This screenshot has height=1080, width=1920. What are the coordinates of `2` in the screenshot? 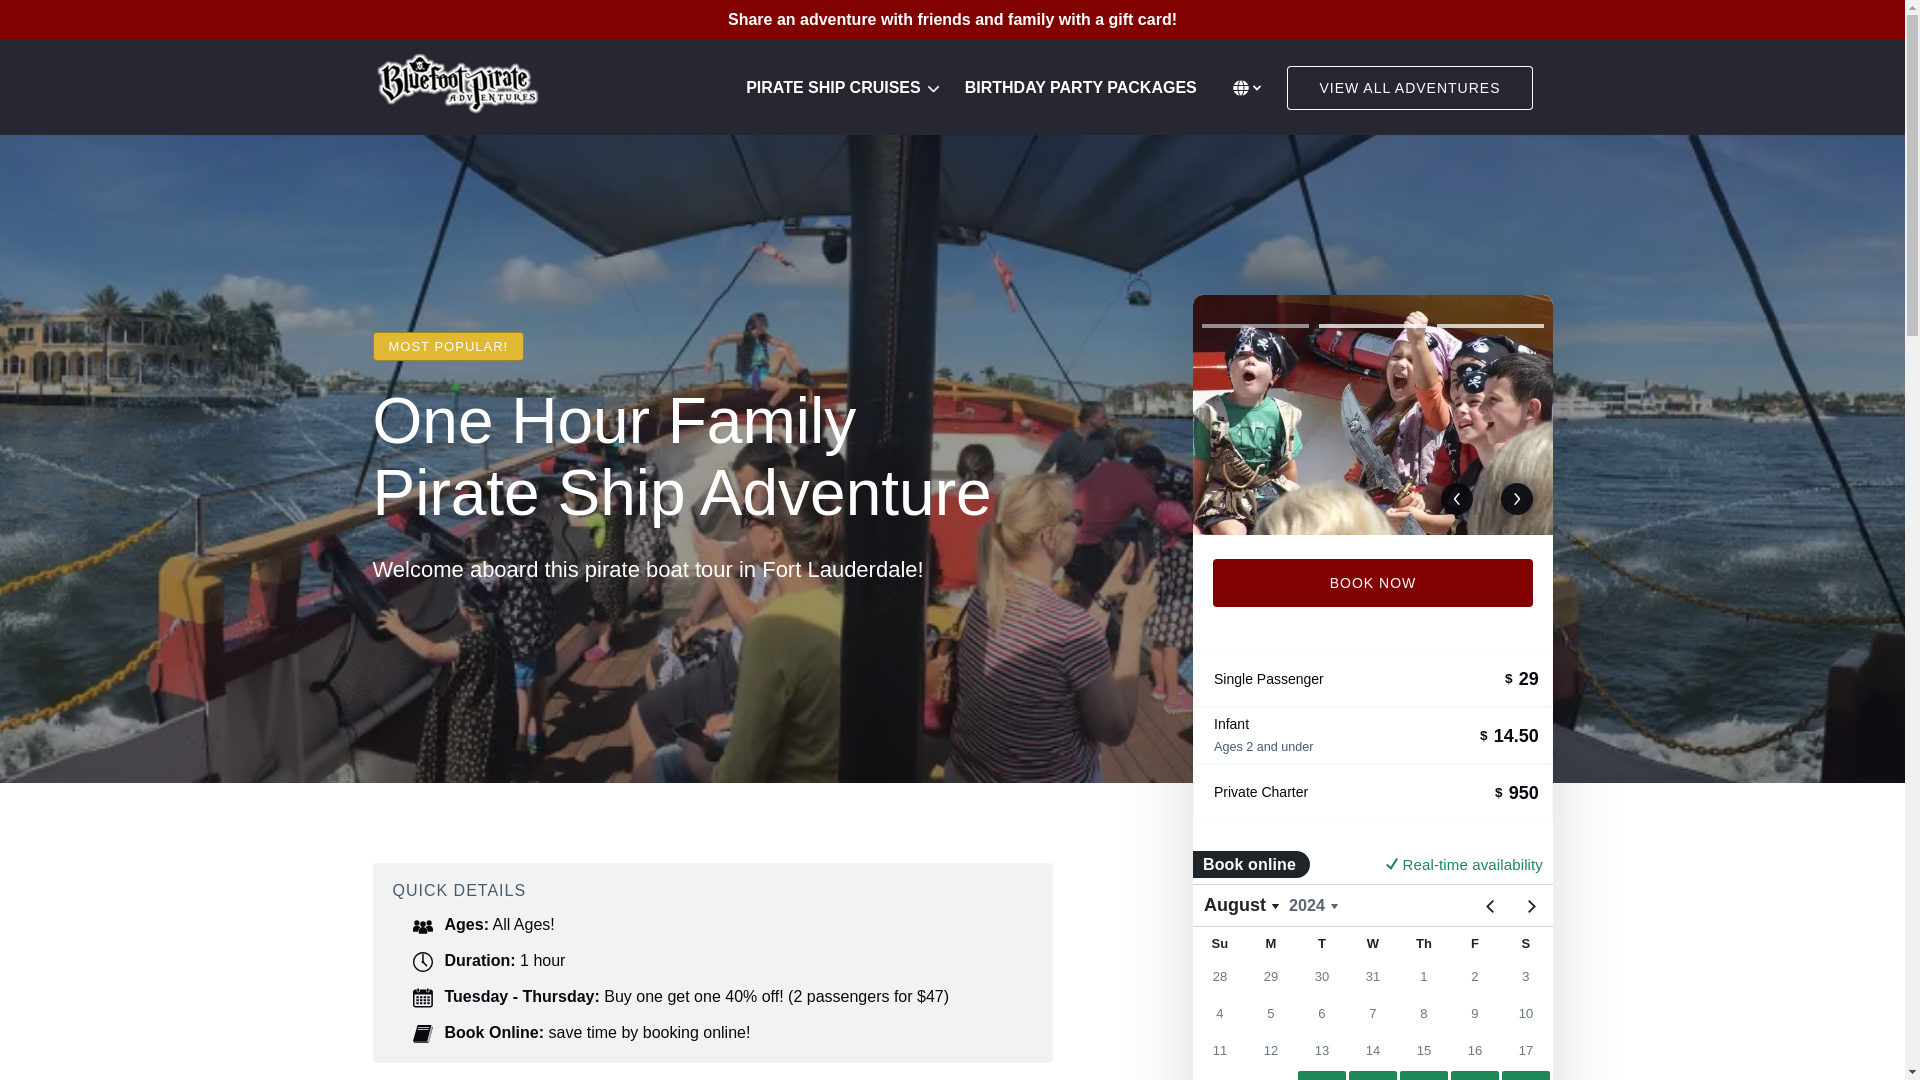 It's located at (1372, 326).